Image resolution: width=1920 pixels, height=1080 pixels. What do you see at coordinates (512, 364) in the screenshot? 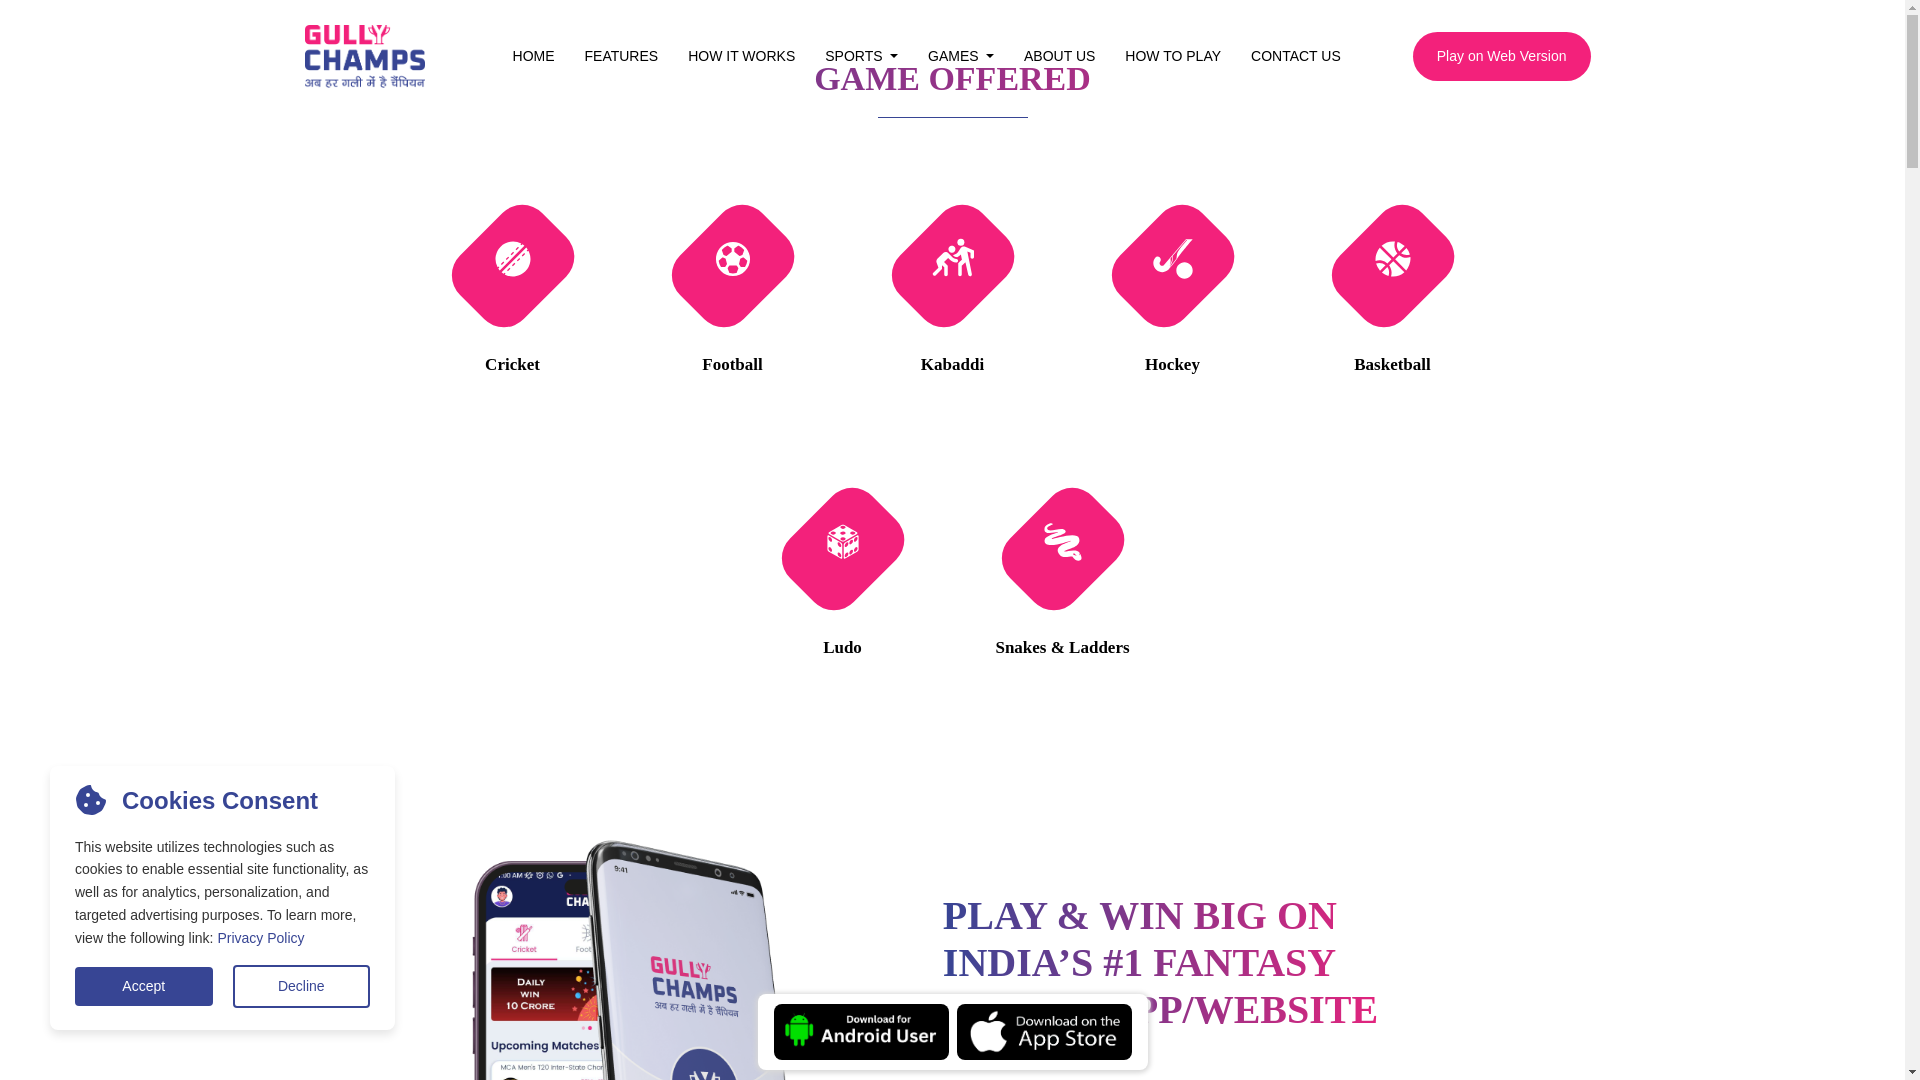
I see `Cricket` at bounding box center [512, 364].